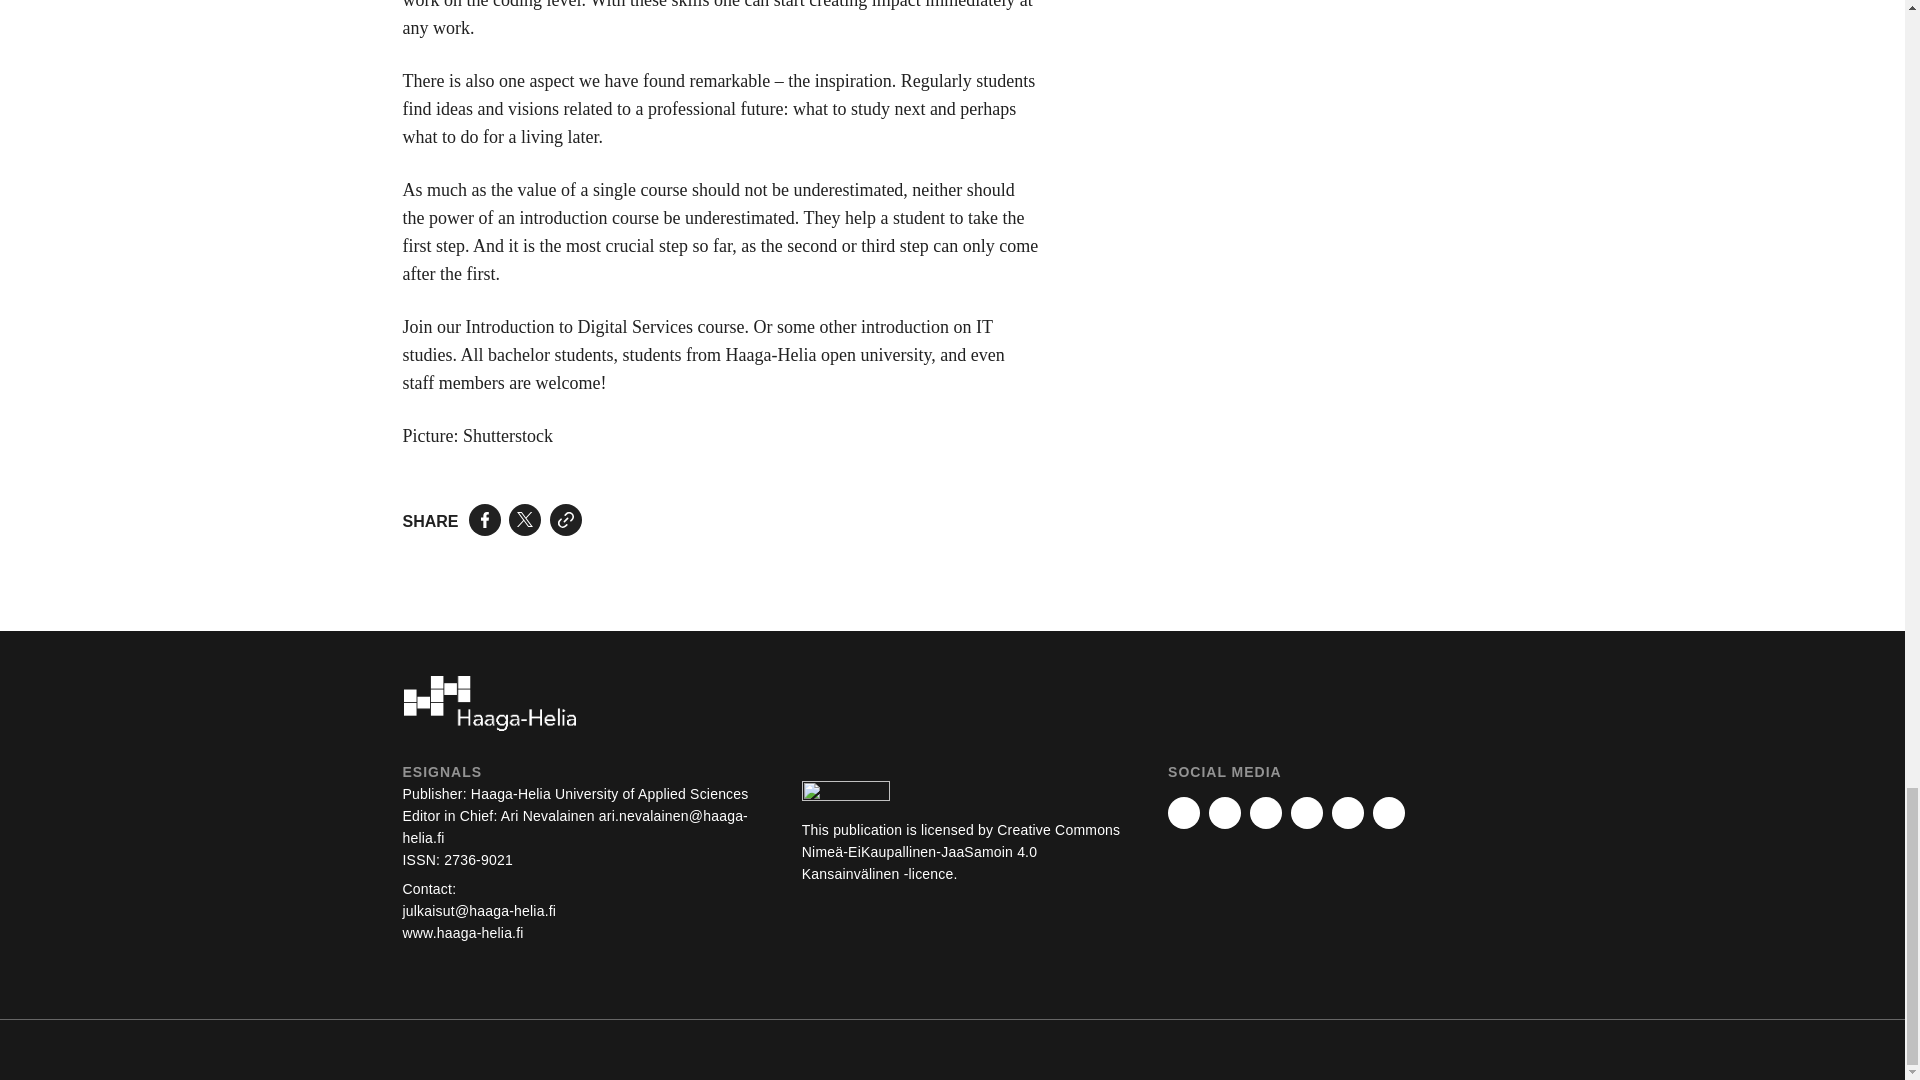 This screenshot has width=1920, height=1080. I want to click on Share on Facebook, so click(484, 520).